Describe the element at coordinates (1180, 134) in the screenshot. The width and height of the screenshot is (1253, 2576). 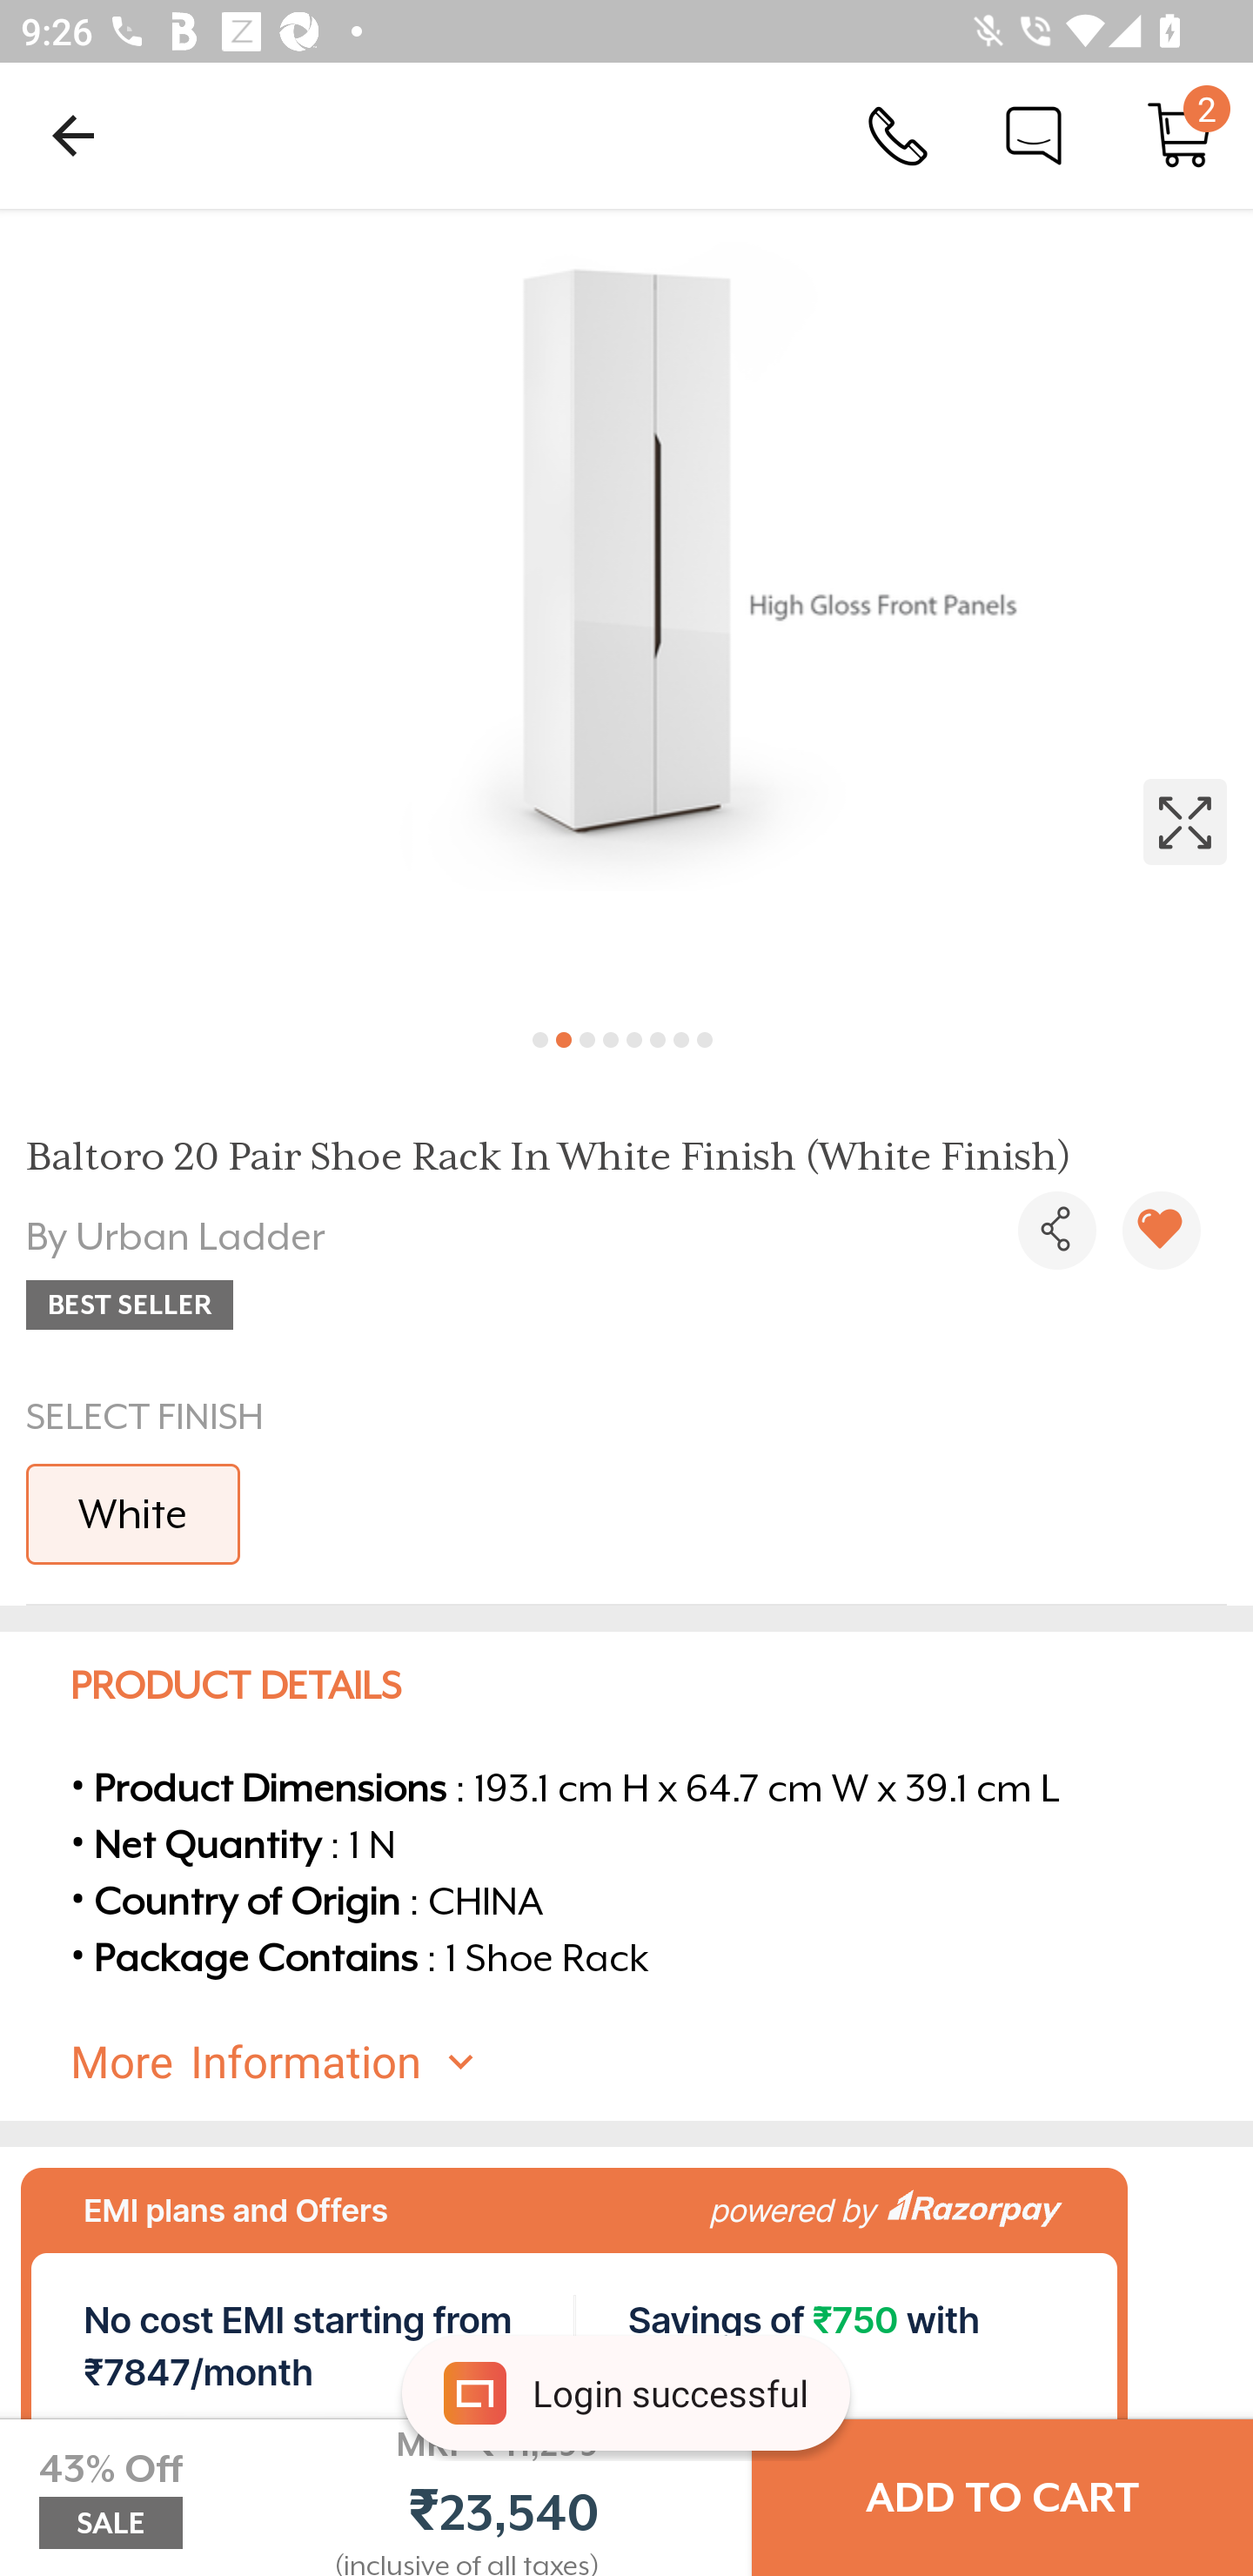
I see `Cart` at that location.